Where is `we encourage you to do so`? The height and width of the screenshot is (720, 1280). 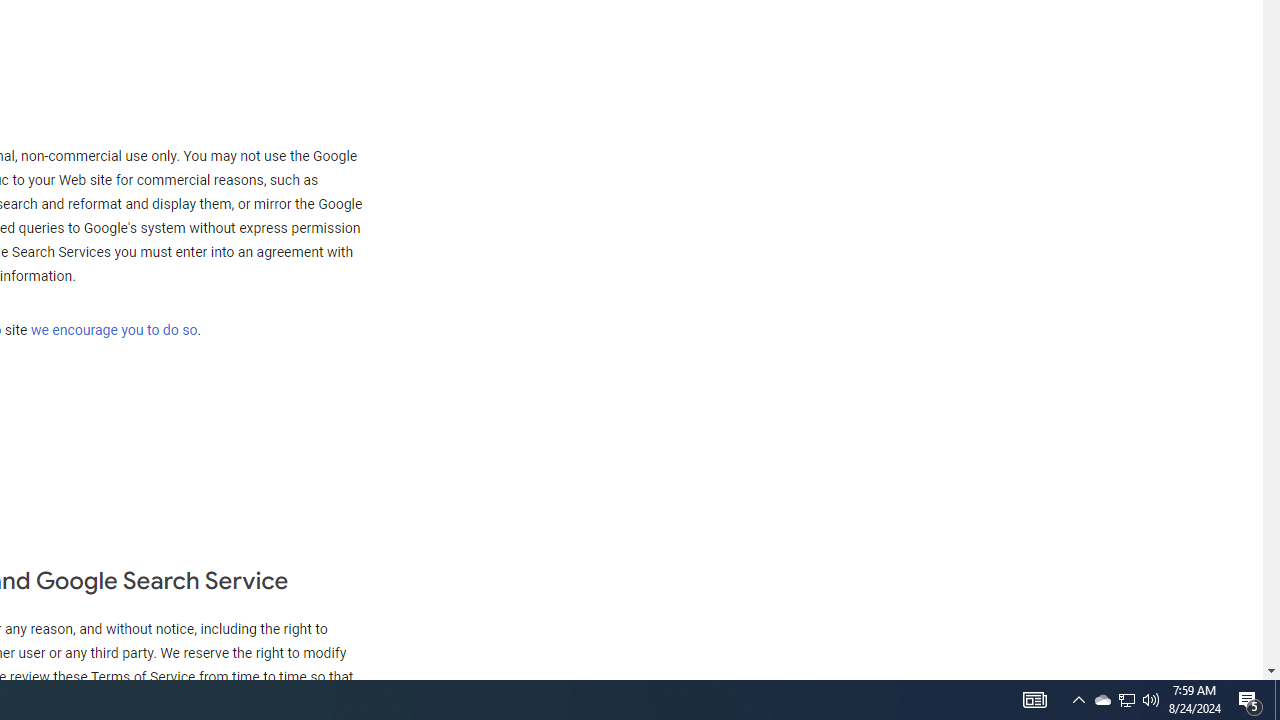
we encourage you to do so is located at coordinates (114, 330).